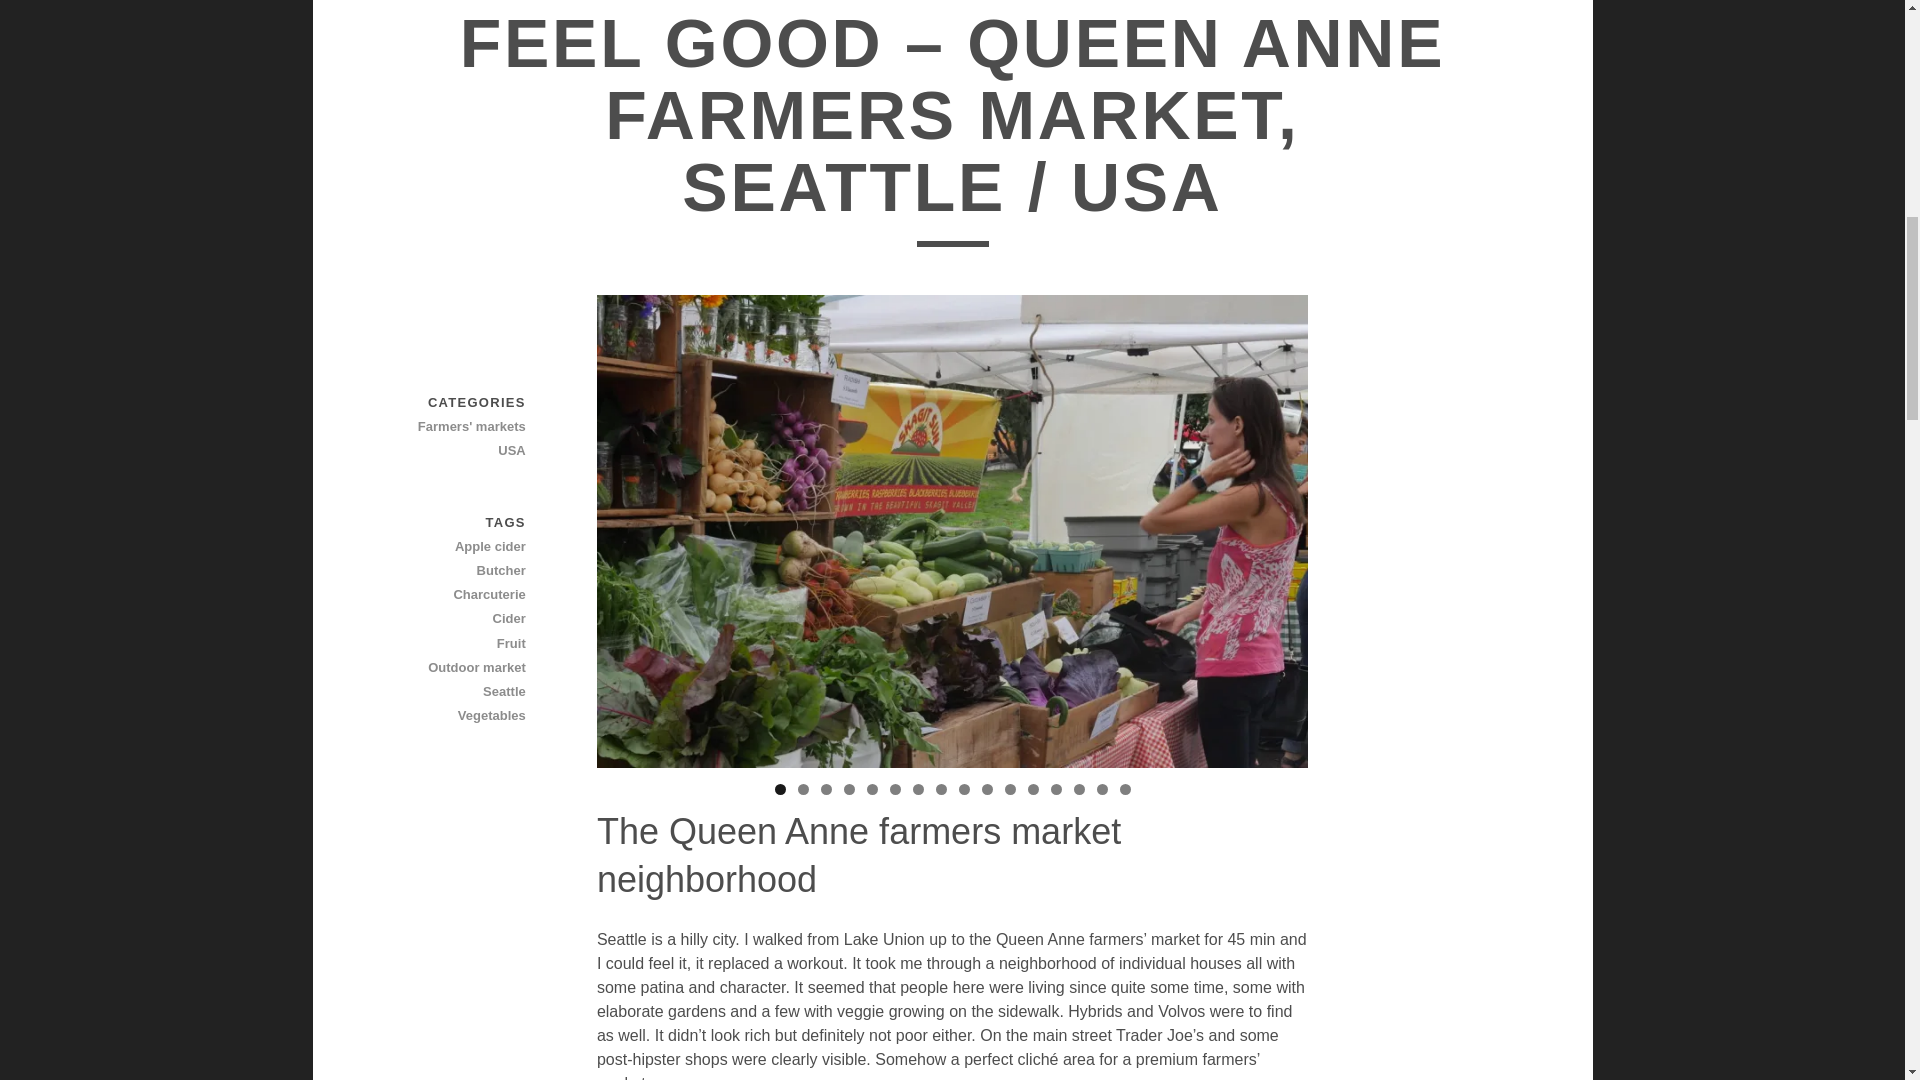 This screenshot has width=1920, height=1080. What do you see at coordinates (779, 789) in the screenshot?
I see `1` at bounding box center [779, 789].